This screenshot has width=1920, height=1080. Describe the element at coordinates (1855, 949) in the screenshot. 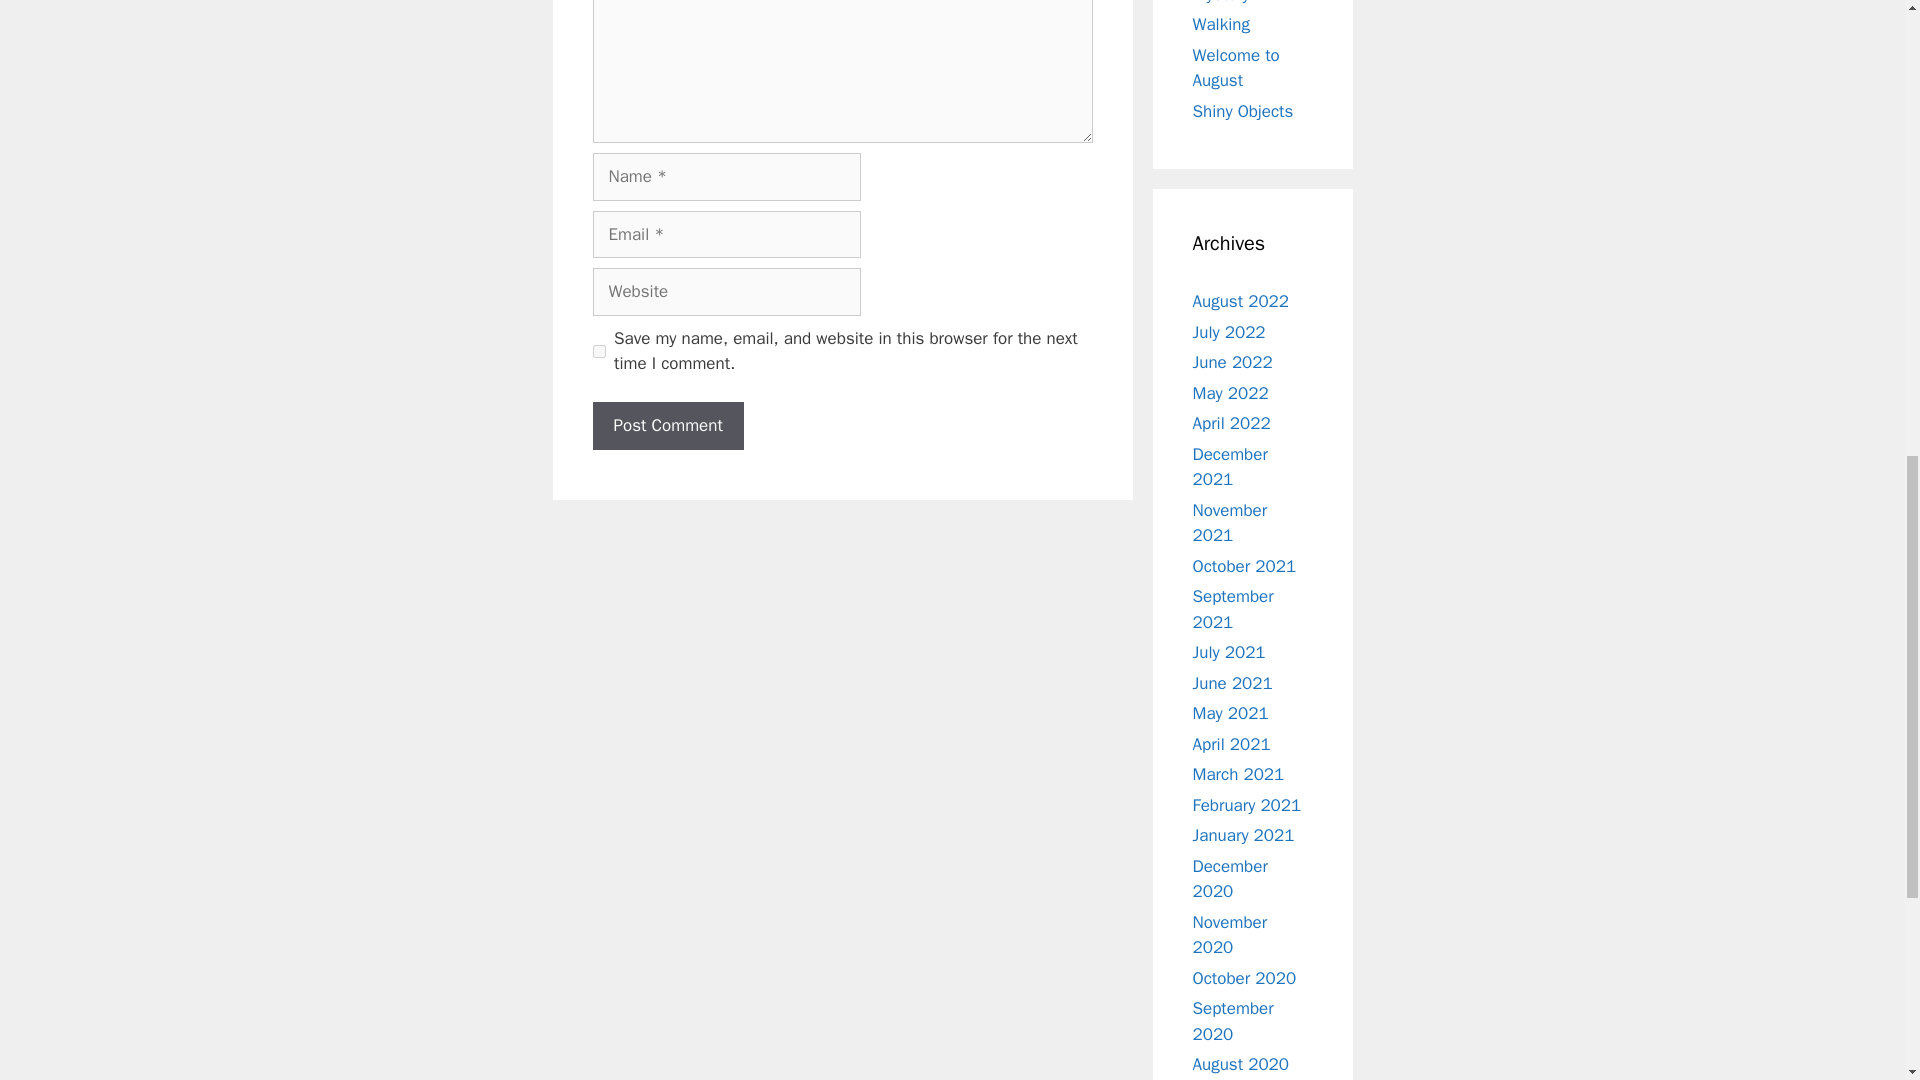

I see `Scroll back to top` at that location.